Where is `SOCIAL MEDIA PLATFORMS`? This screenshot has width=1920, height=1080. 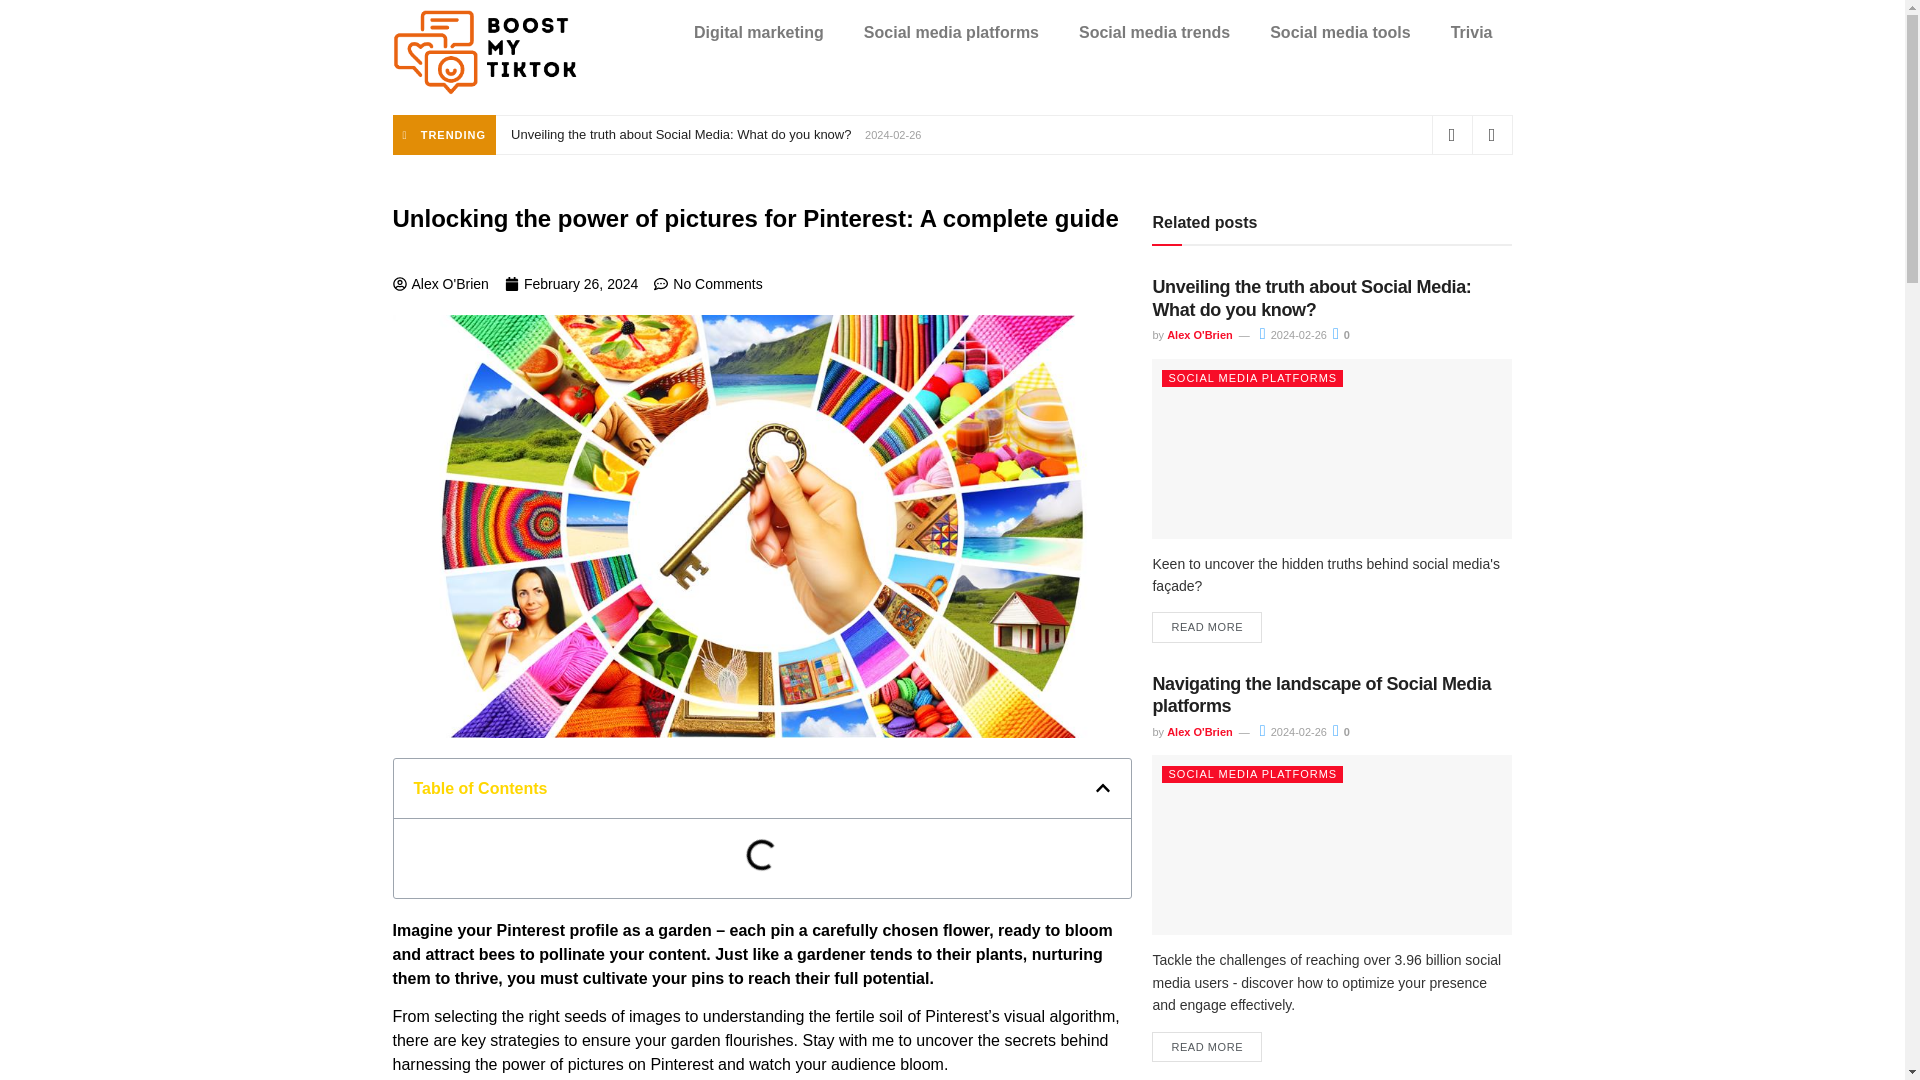
SOCIAL MEDIA PLATFORMS is located at coordinates (1252, 774).